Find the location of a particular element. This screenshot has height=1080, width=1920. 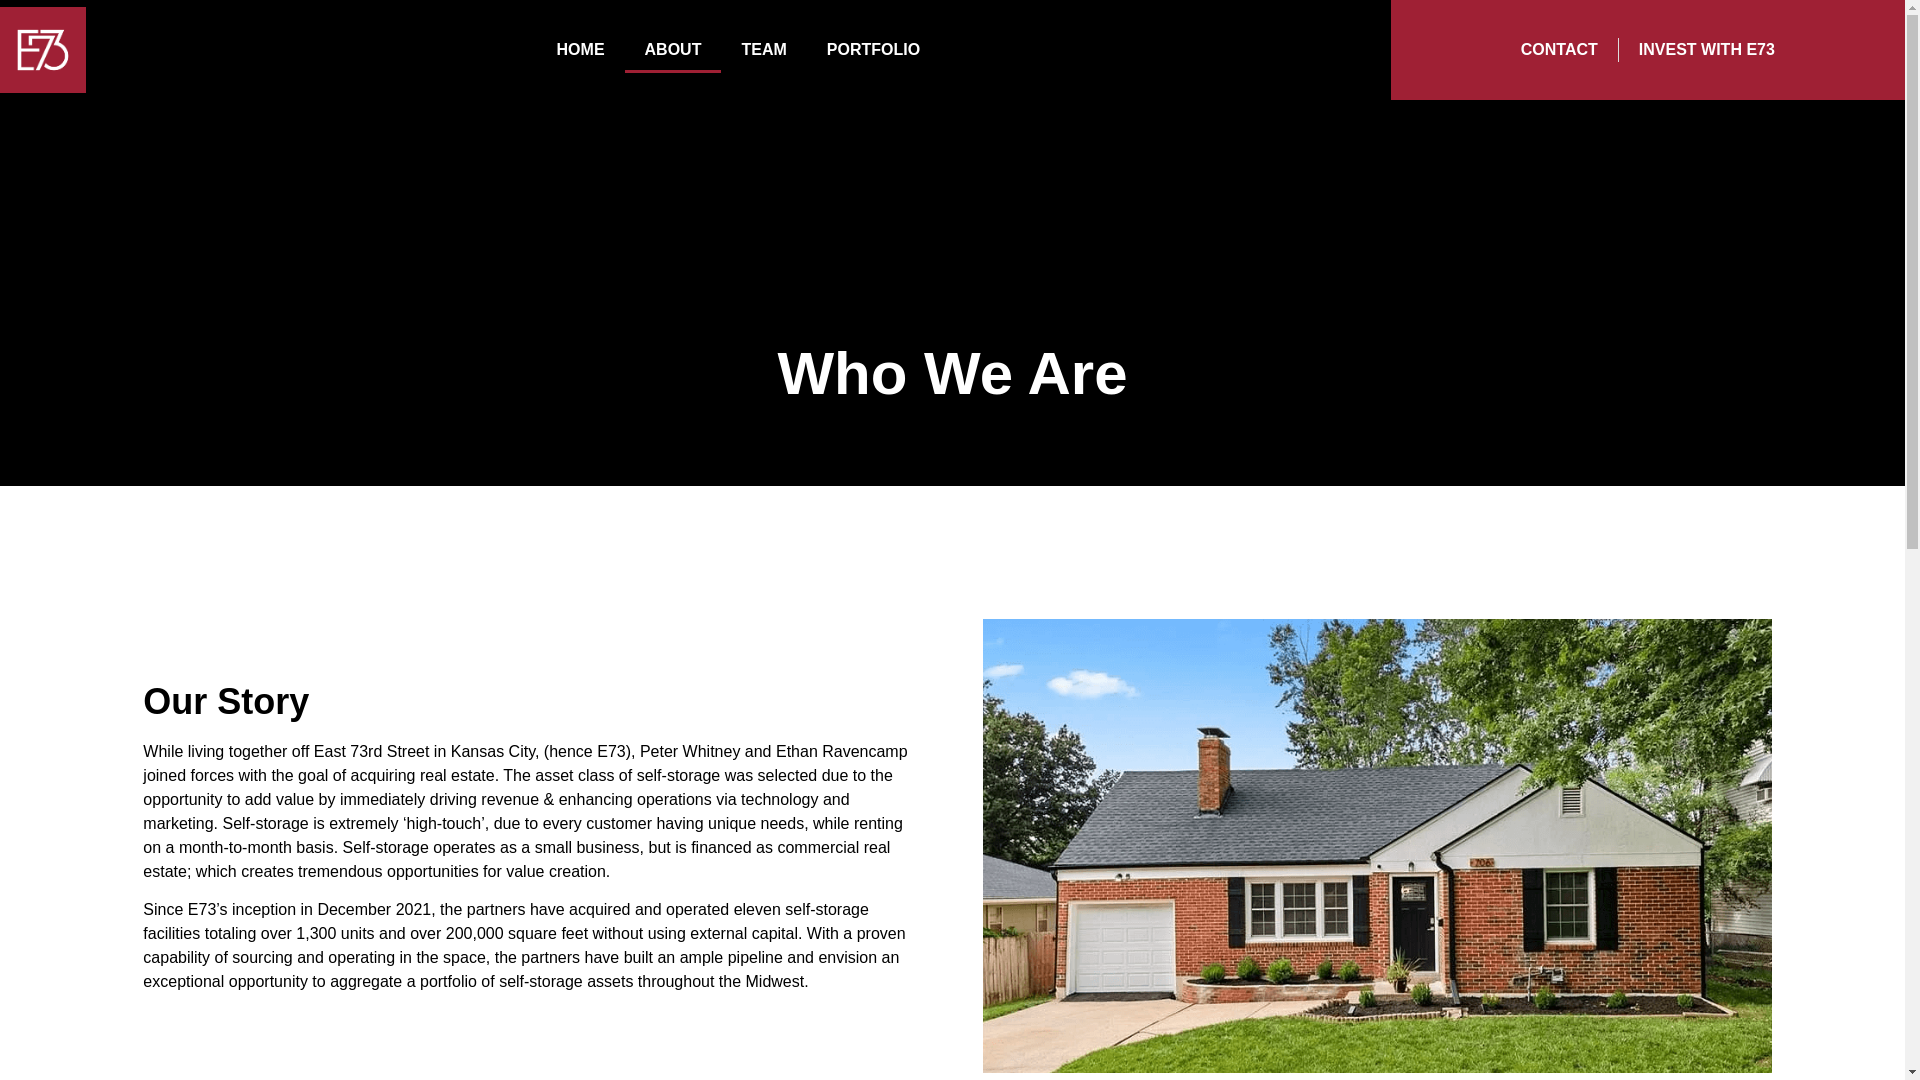

PORTFOLIO is located at coordinates (873, 50).